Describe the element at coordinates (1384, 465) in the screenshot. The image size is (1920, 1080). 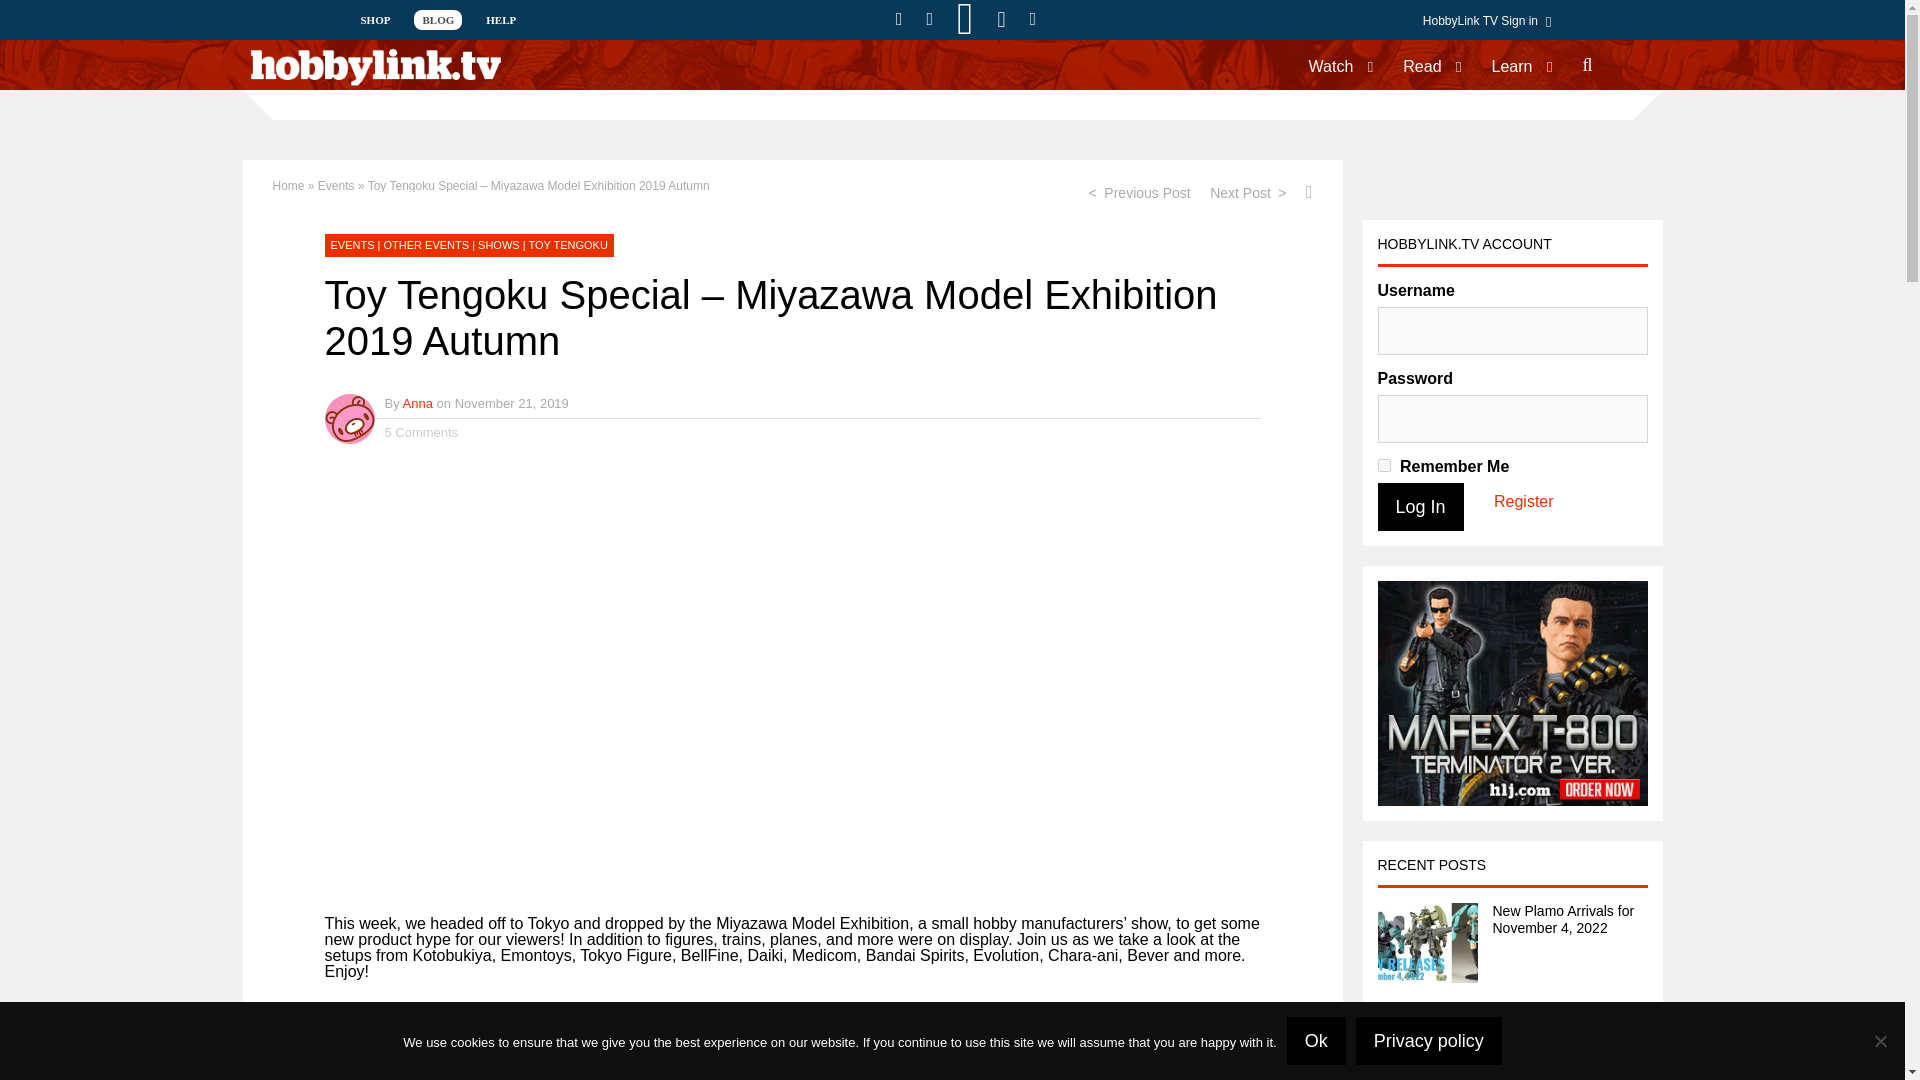
I see `forever` at that location.